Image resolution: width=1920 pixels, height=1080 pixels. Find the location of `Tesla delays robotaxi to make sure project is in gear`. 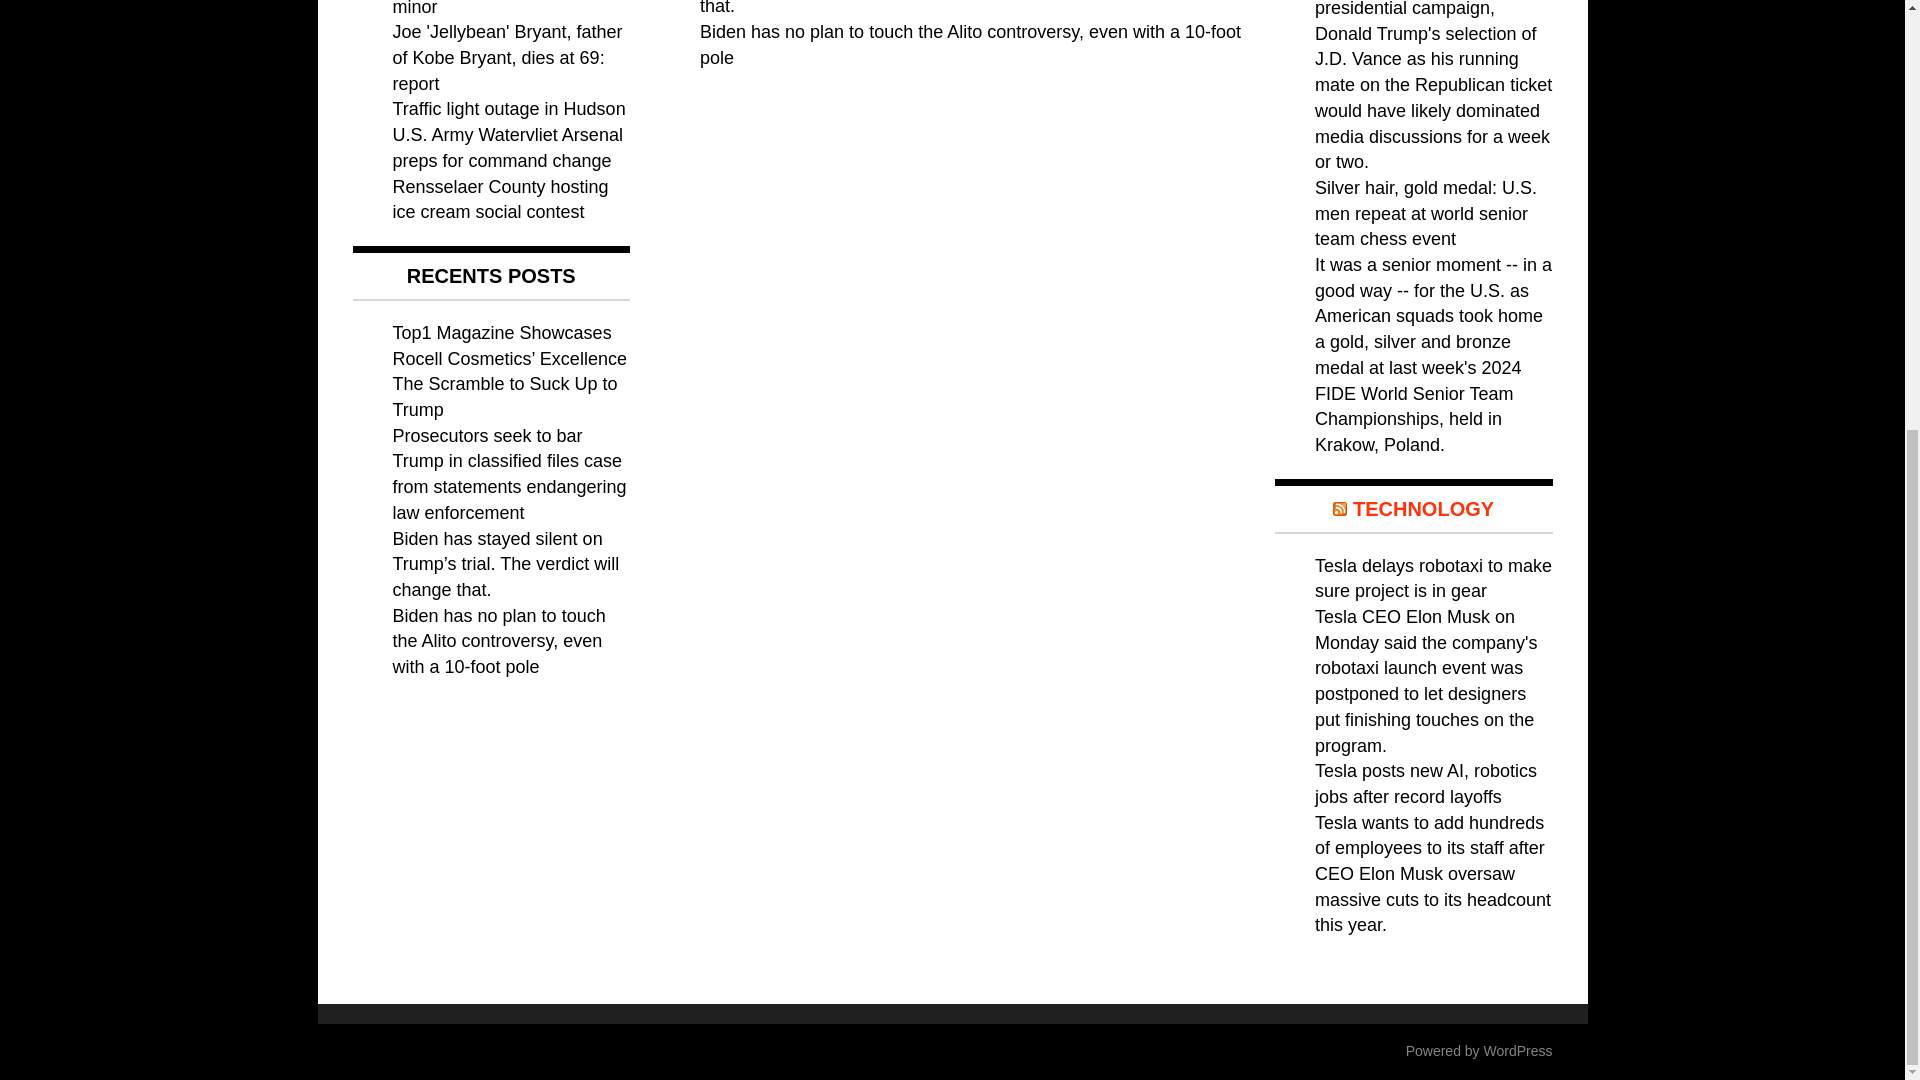

Tesla delays robotaxi to make sure project is in gear is located at coordinates (1433, 578).